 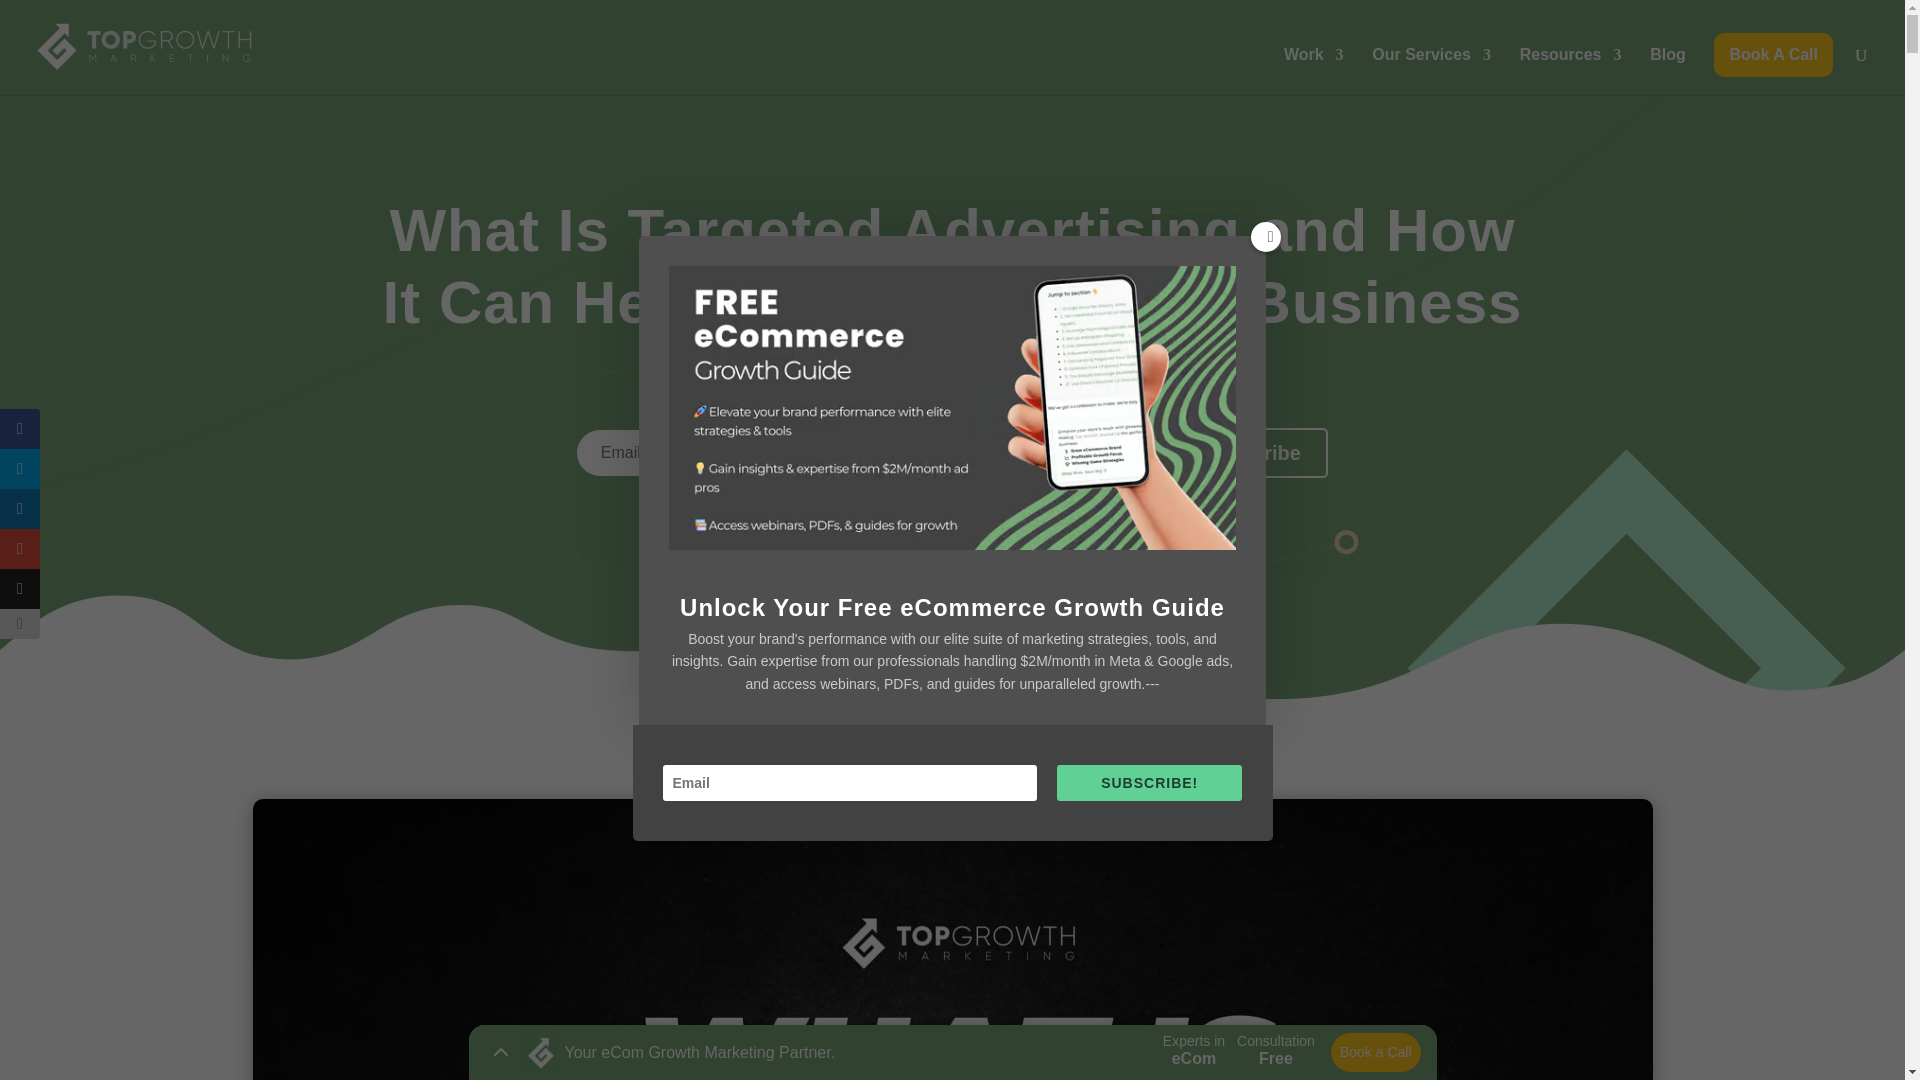 I want to click on Work, so click(x=1314, y=71).